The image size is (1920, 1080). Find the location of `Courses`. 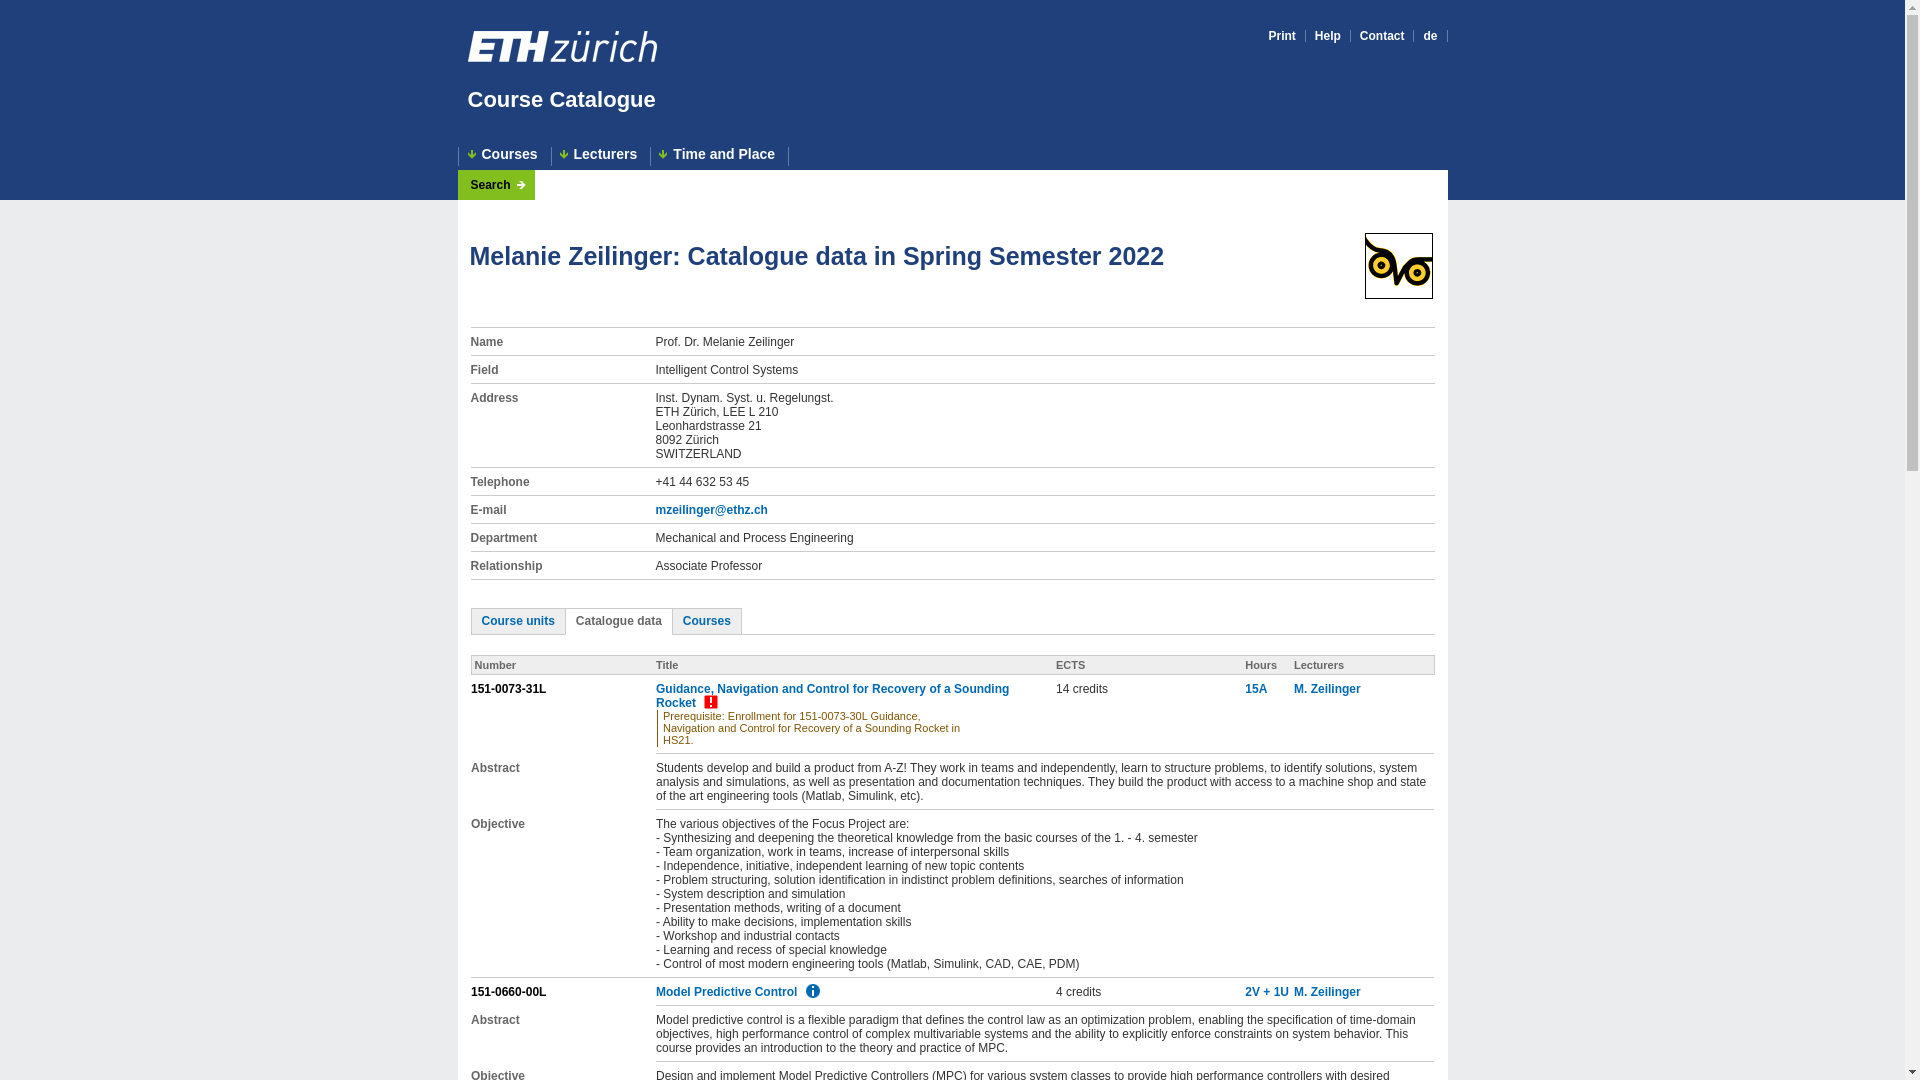

Courses is located at coordinates (505, 156).